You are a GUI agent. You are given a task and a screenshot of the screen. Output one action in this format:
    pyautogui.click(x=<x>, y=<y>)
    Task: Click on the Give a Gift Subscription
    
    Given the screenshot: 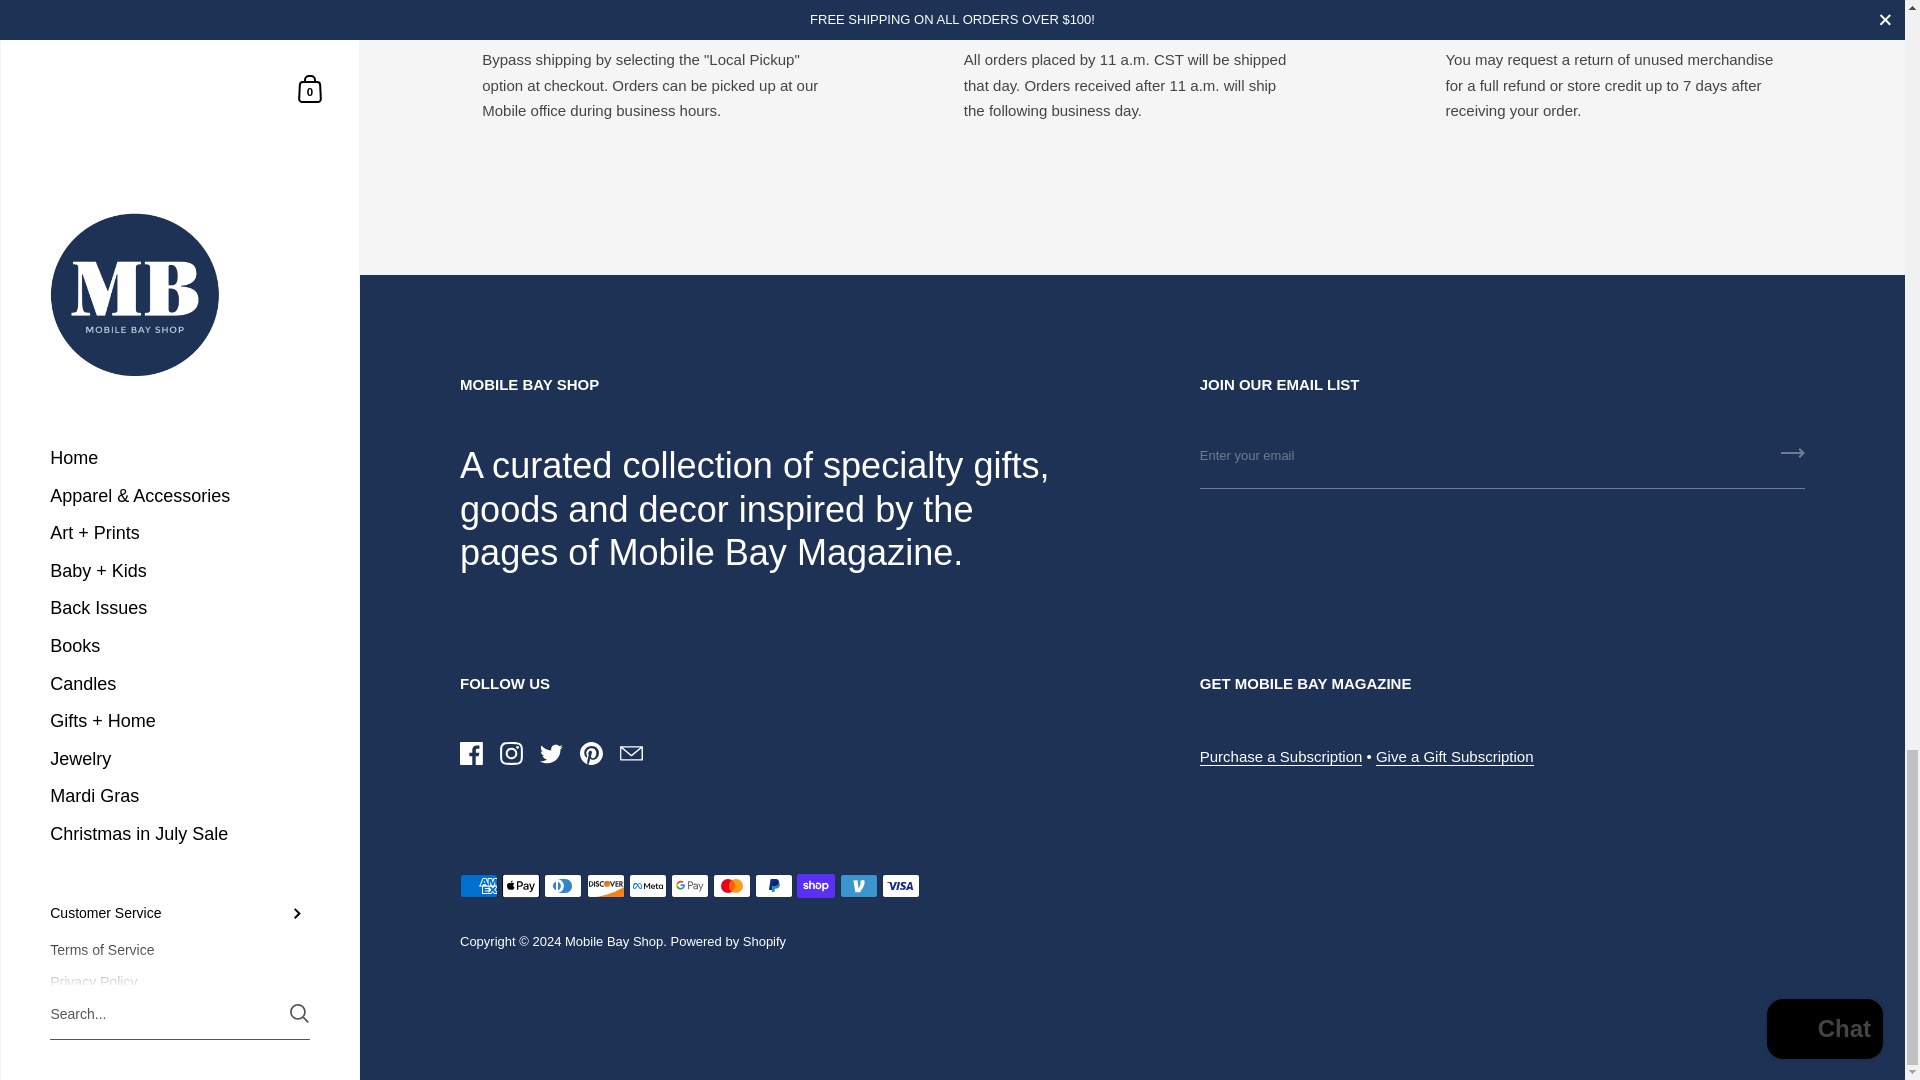 What is the action you would take?
    pyautogui.click(x=1455, y=756)
    